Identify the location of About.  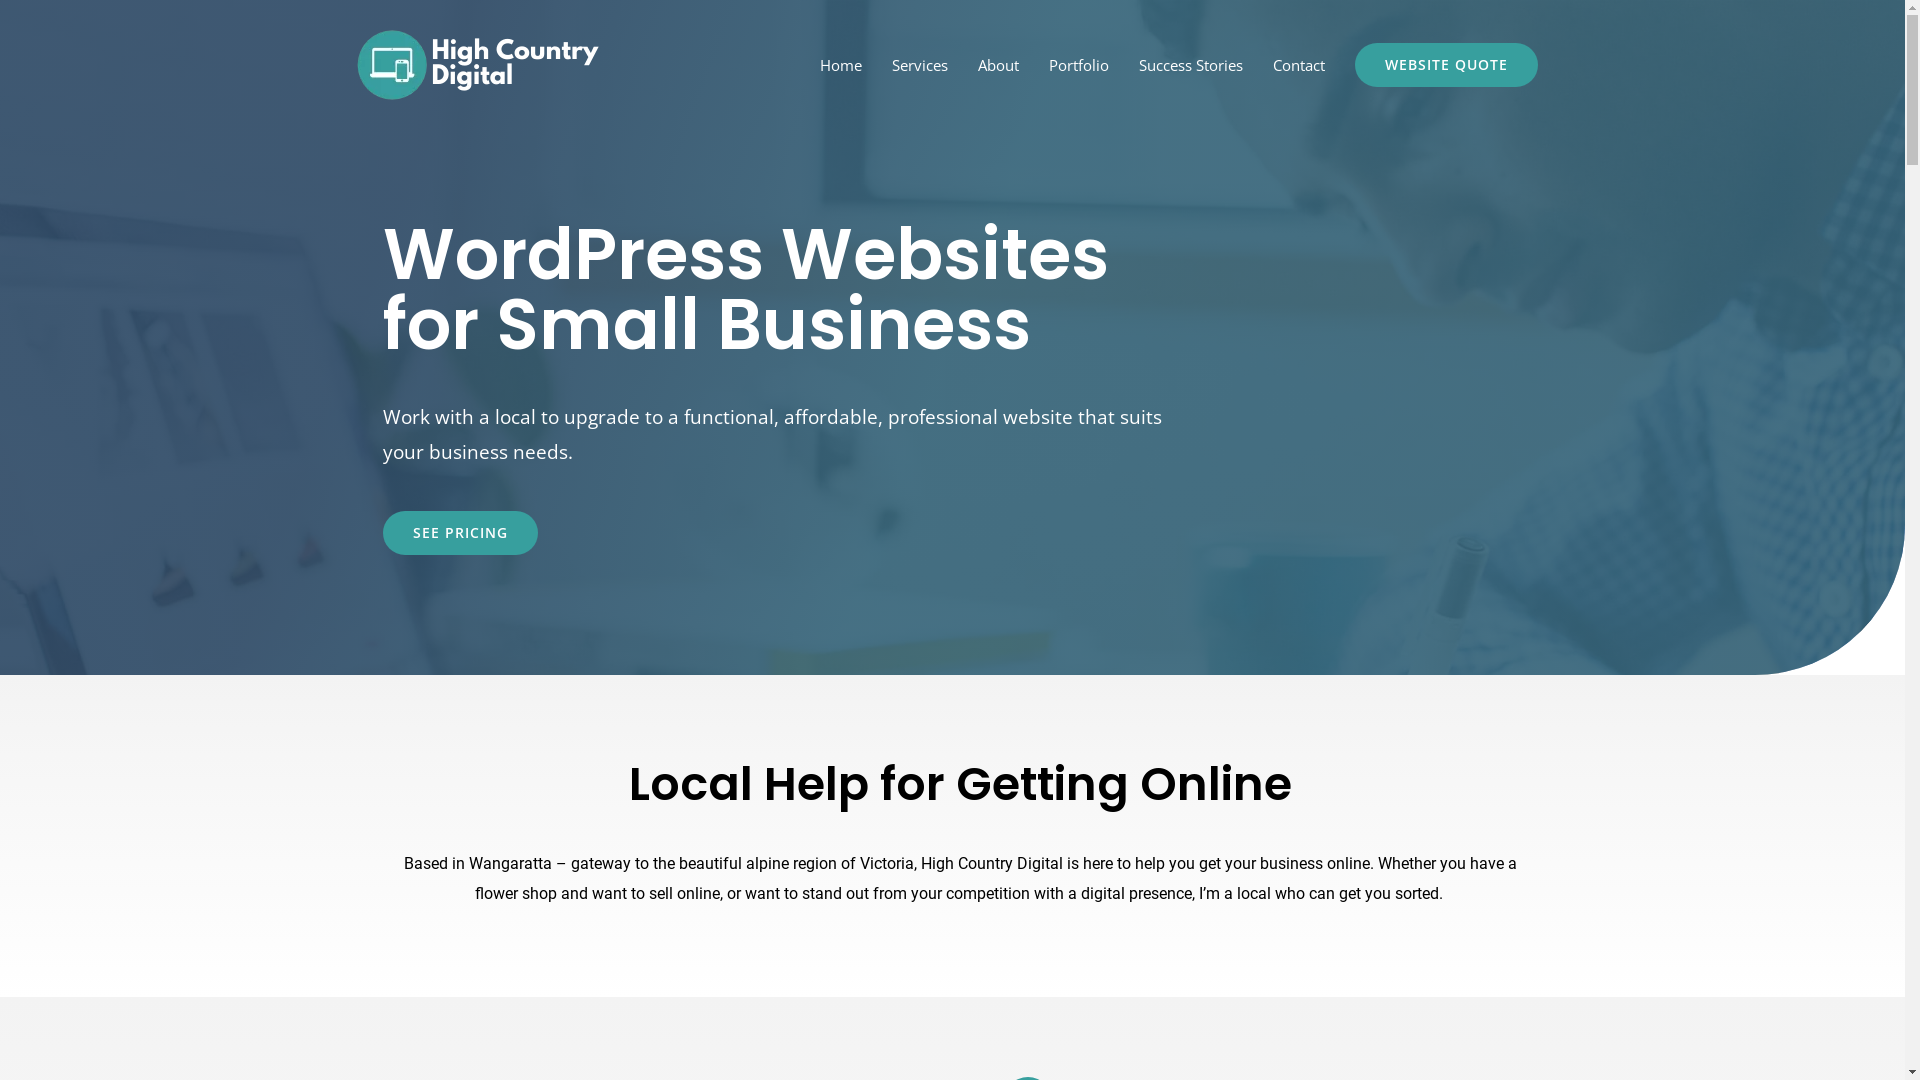
(998, 65).